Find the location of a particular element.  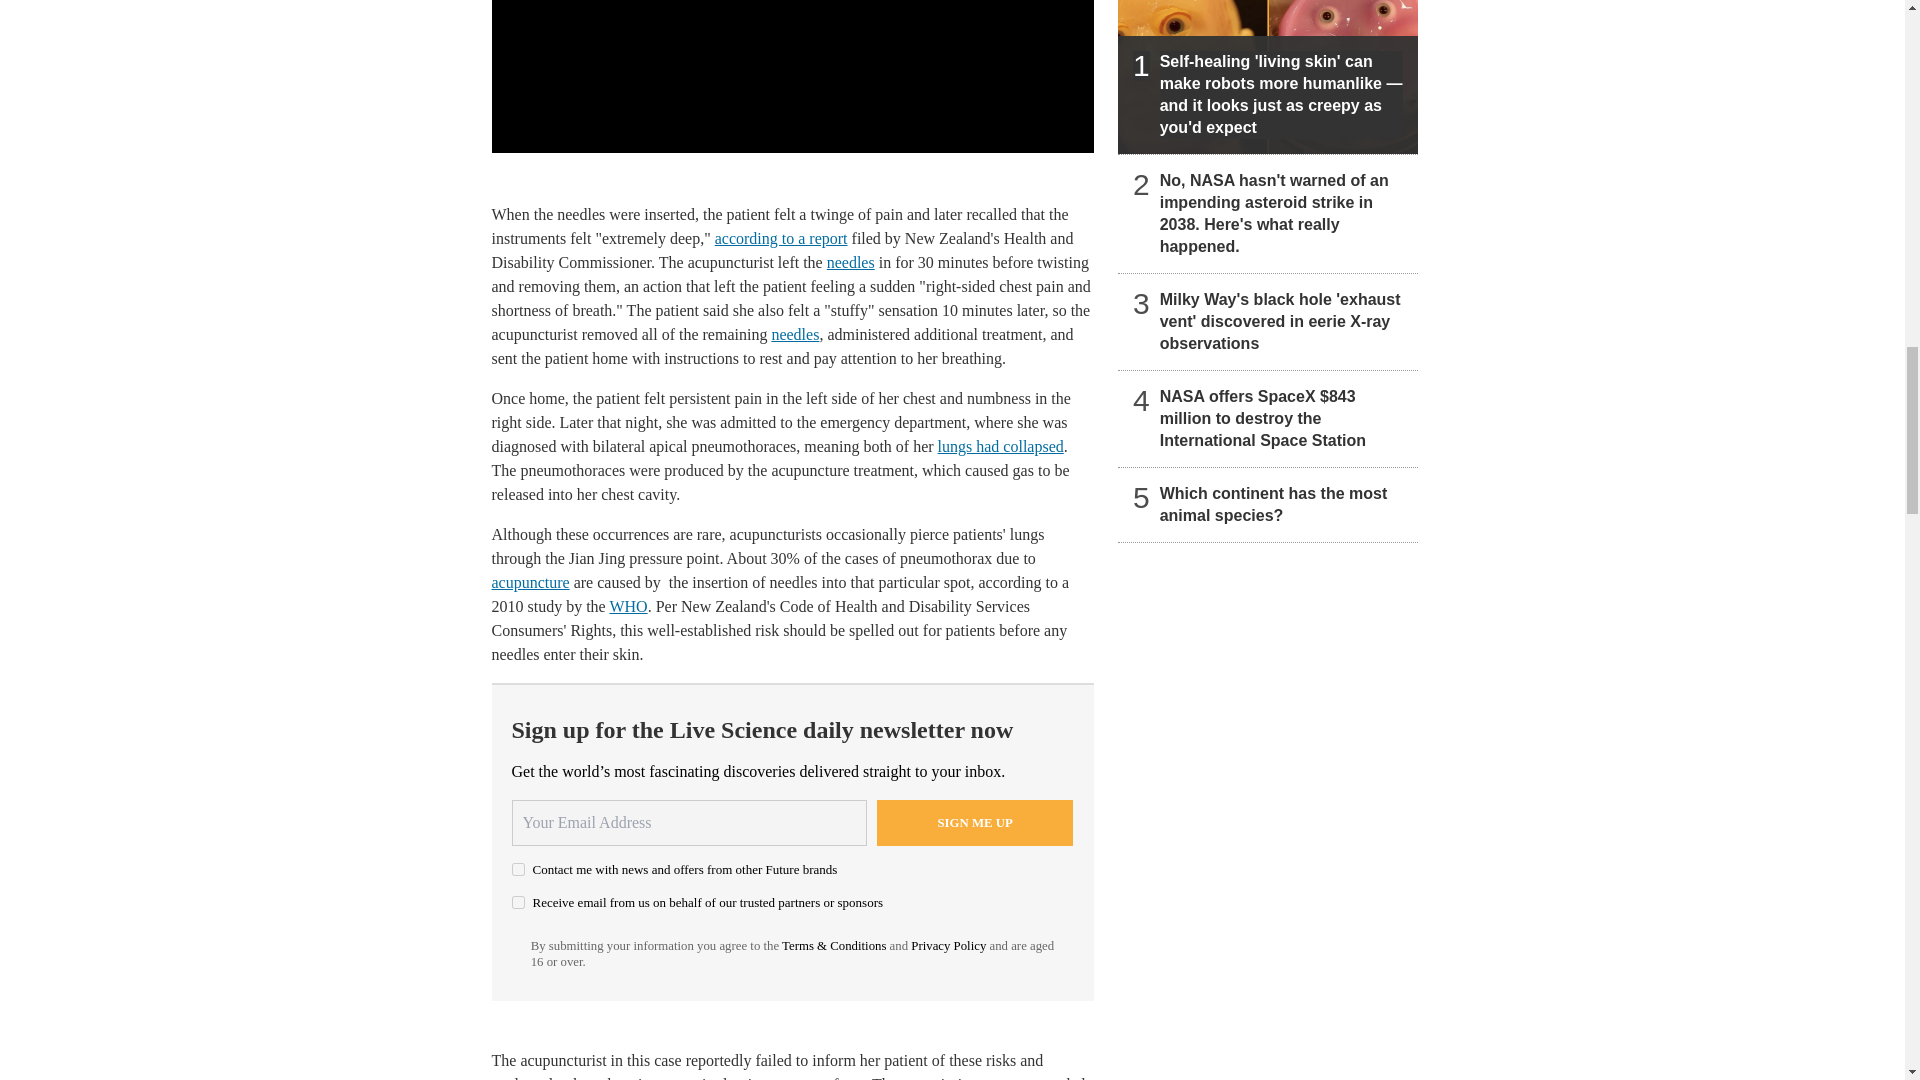

on is located at coordinates (518, 868).